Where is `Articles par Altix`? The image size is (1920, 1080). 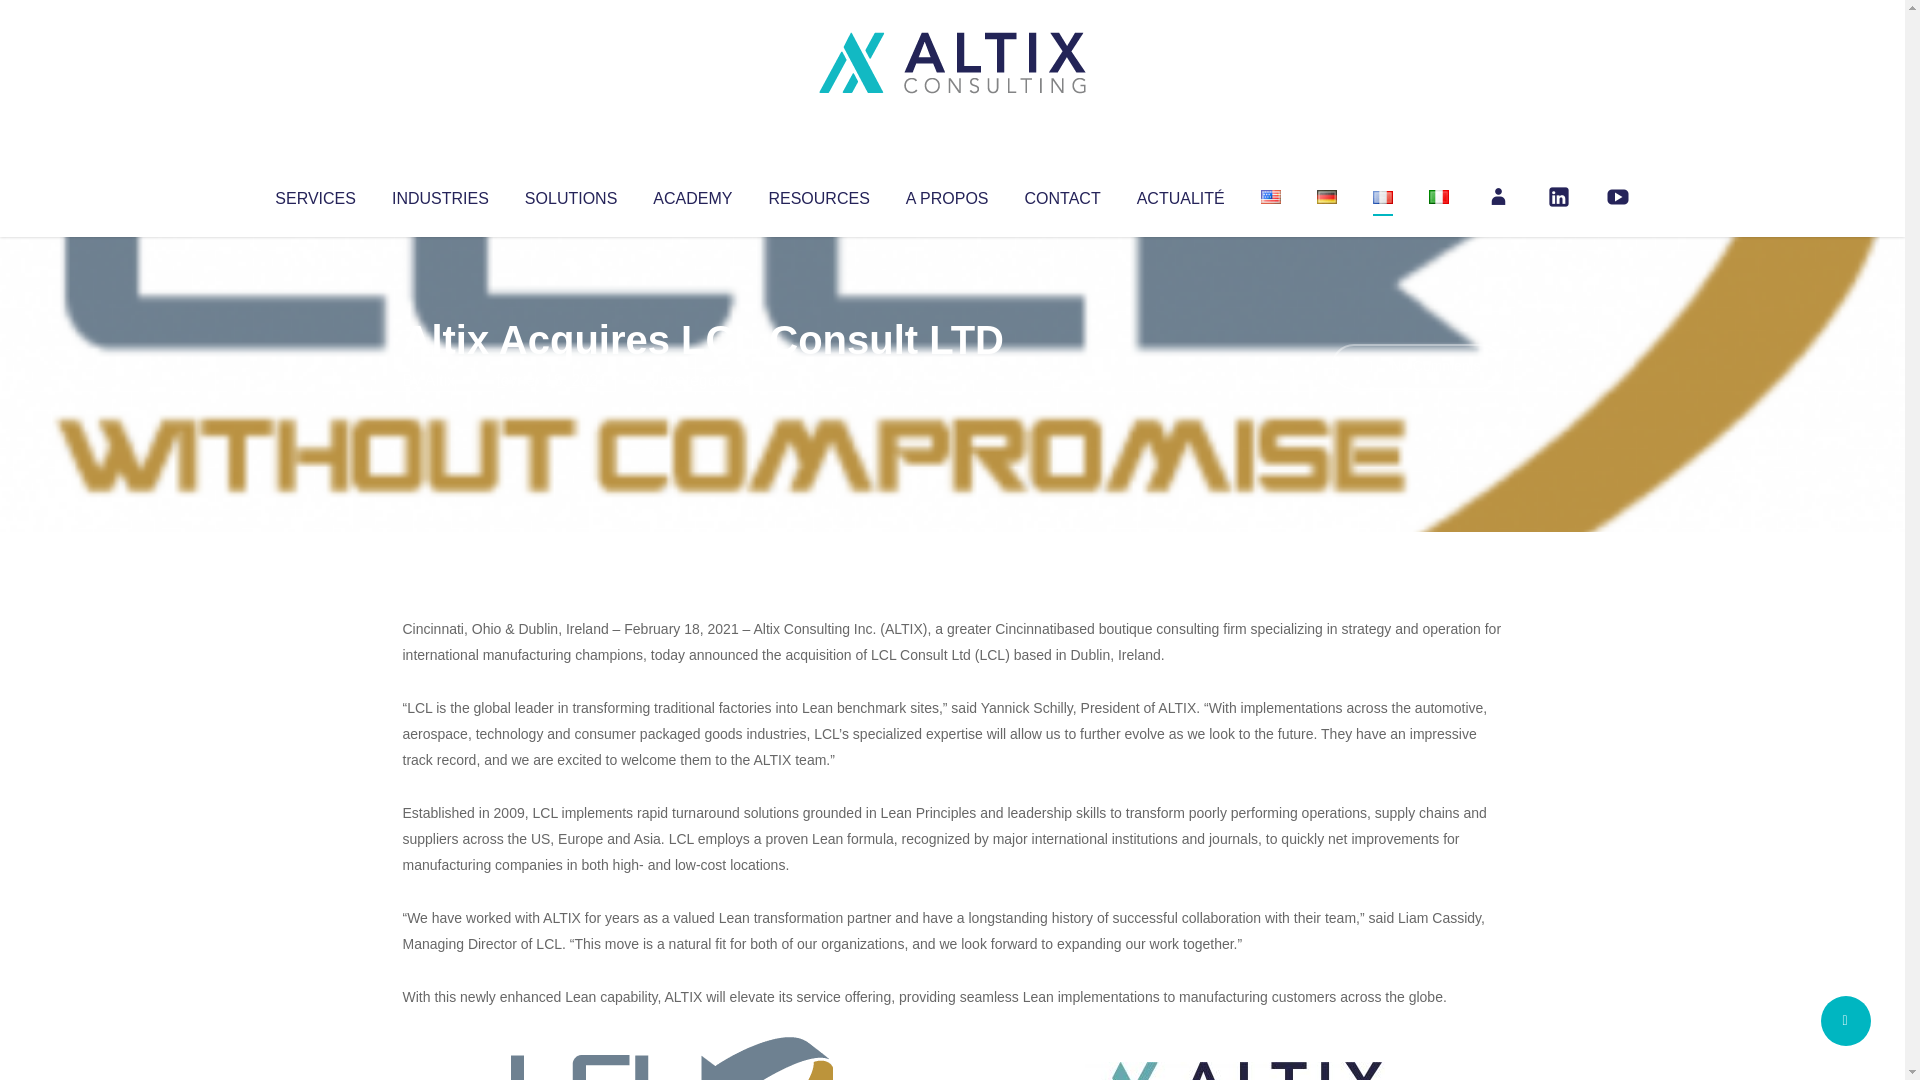
Articles par Altix is located at coordinates (440, 380).